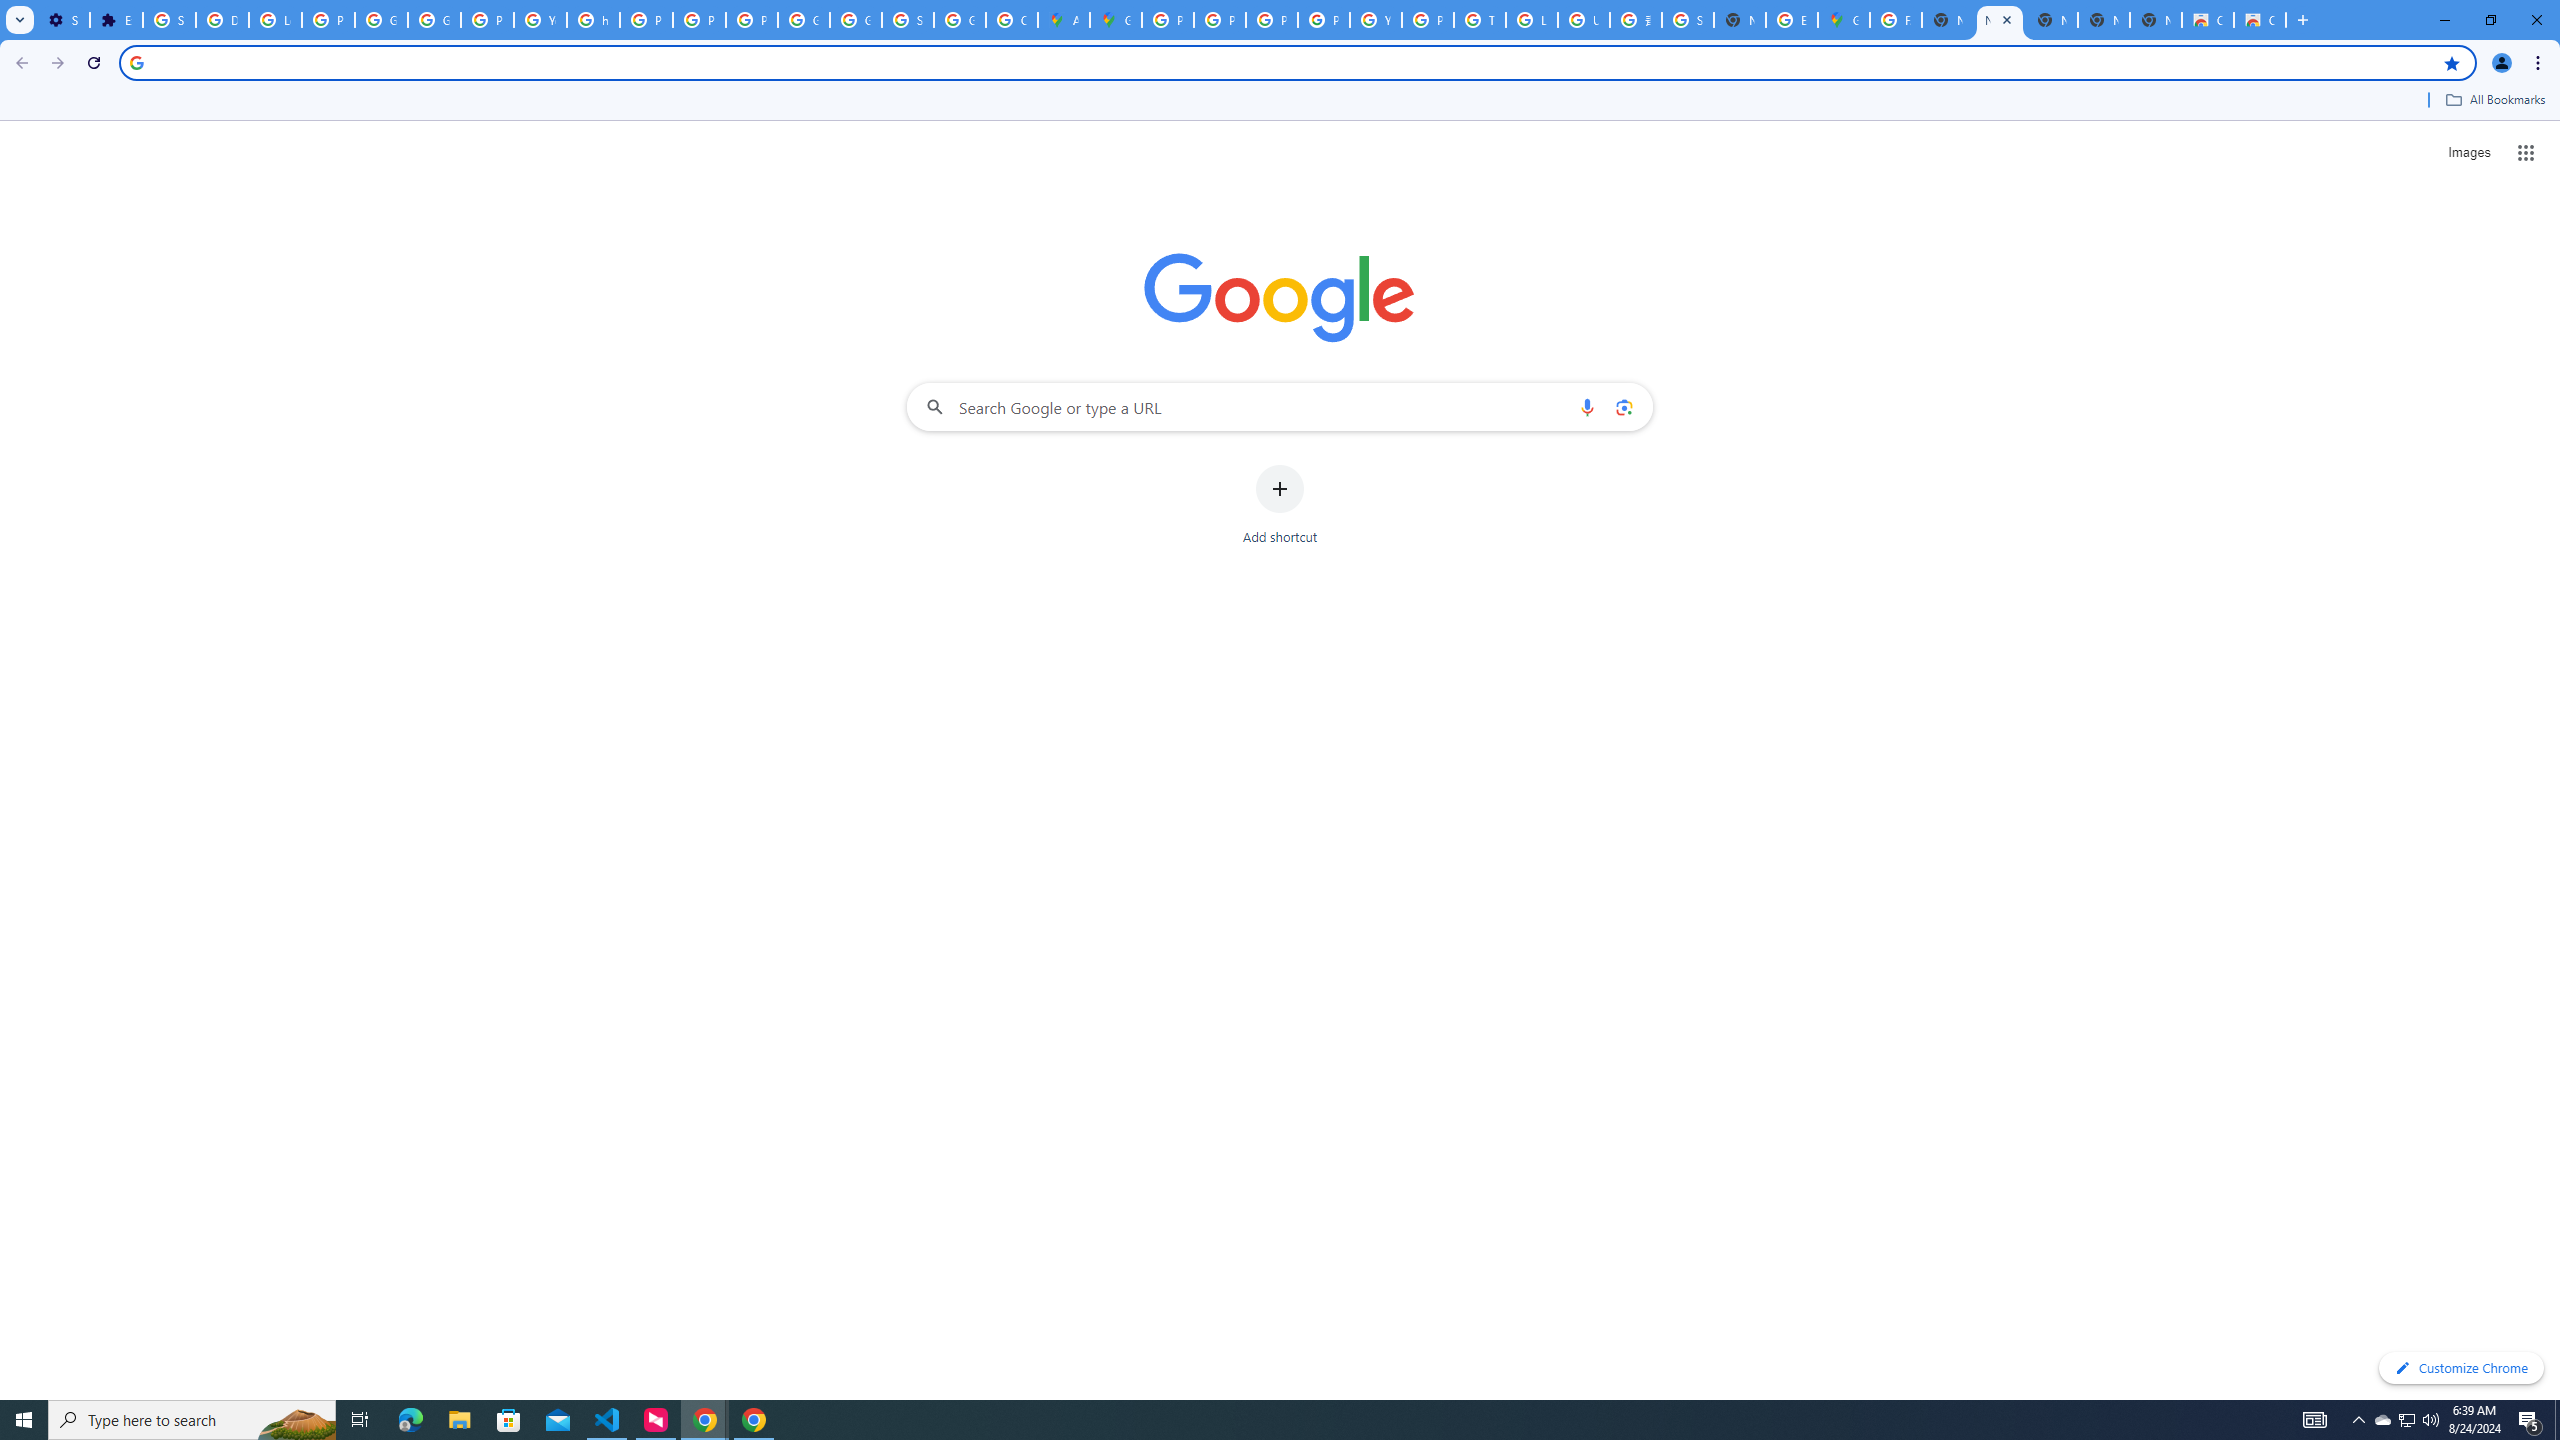 This screenshot has height=1440, width=2560. Describe the element at coordinates (381, 20) in the screenshot. I see `Google Account Help` at that location.